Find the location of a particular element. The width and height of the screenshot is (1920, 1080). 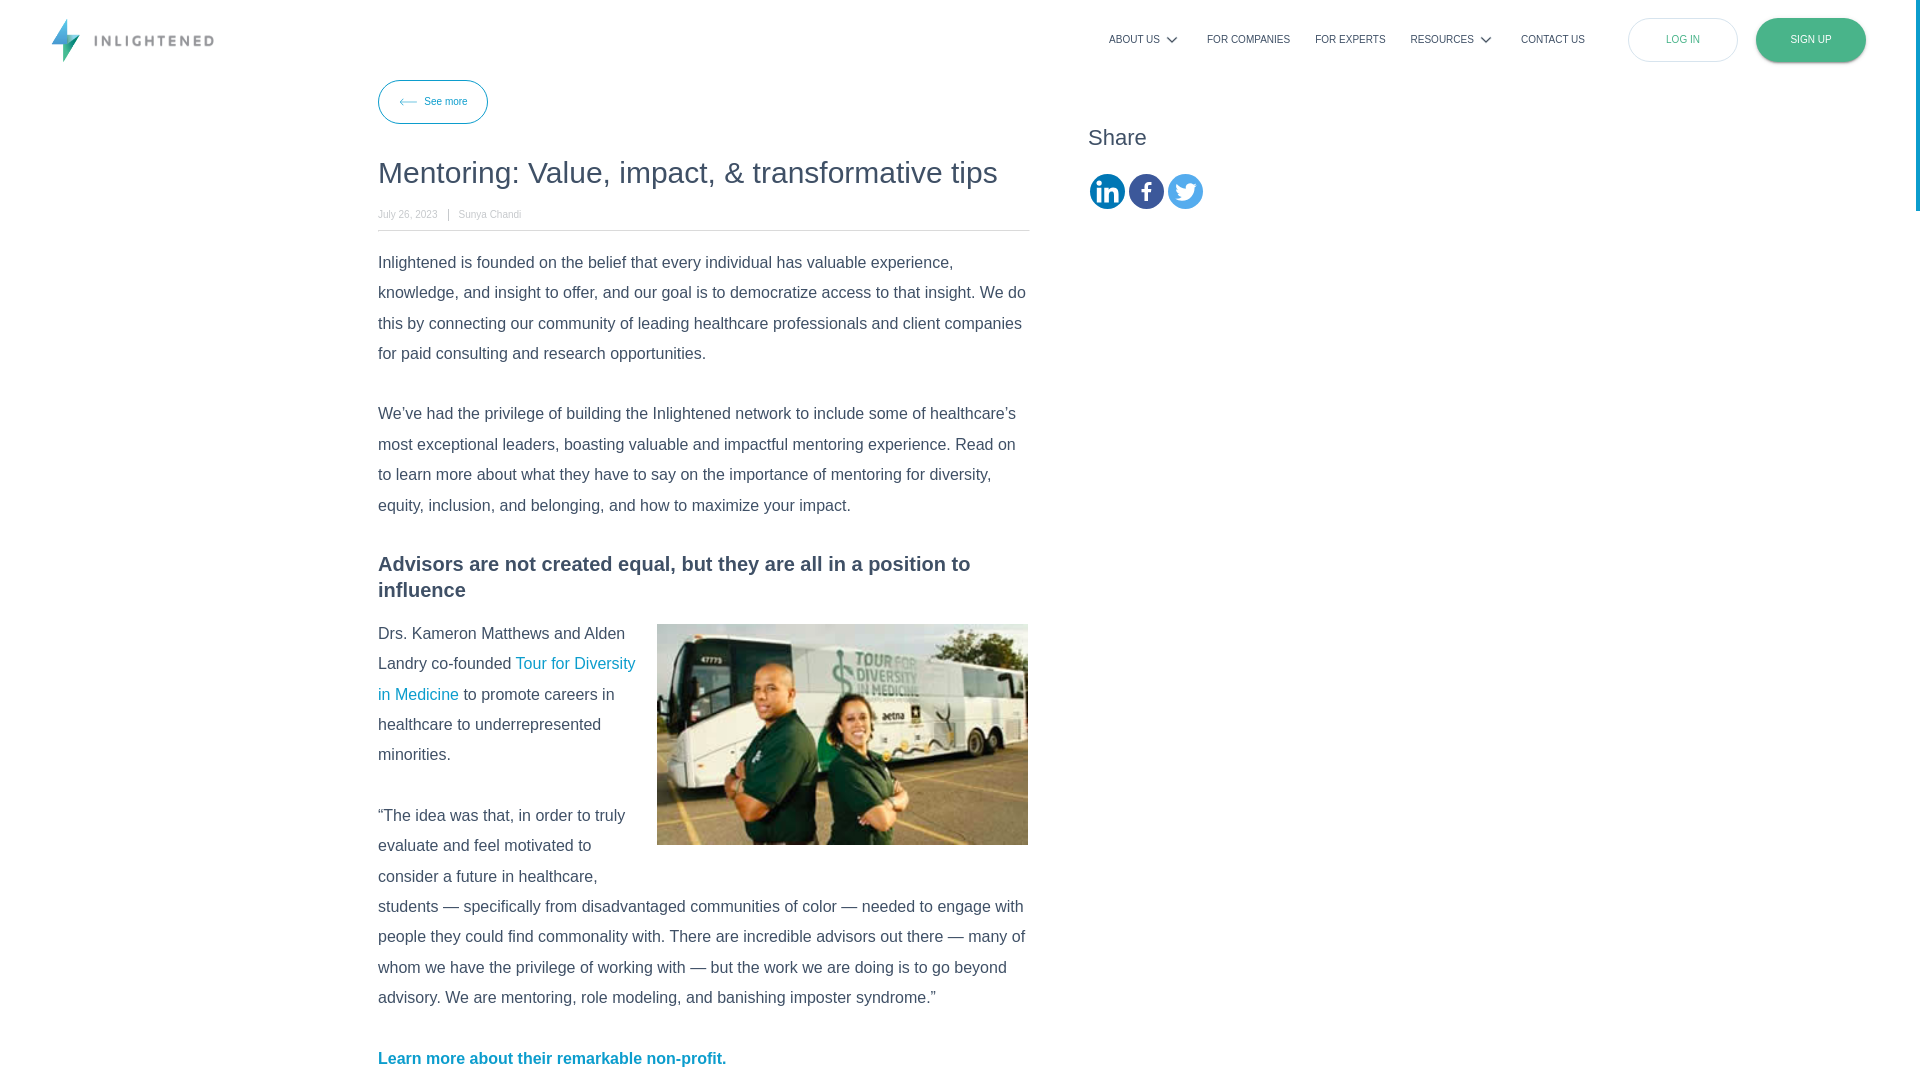

Linkedin is located at coordinates (1108, 191).